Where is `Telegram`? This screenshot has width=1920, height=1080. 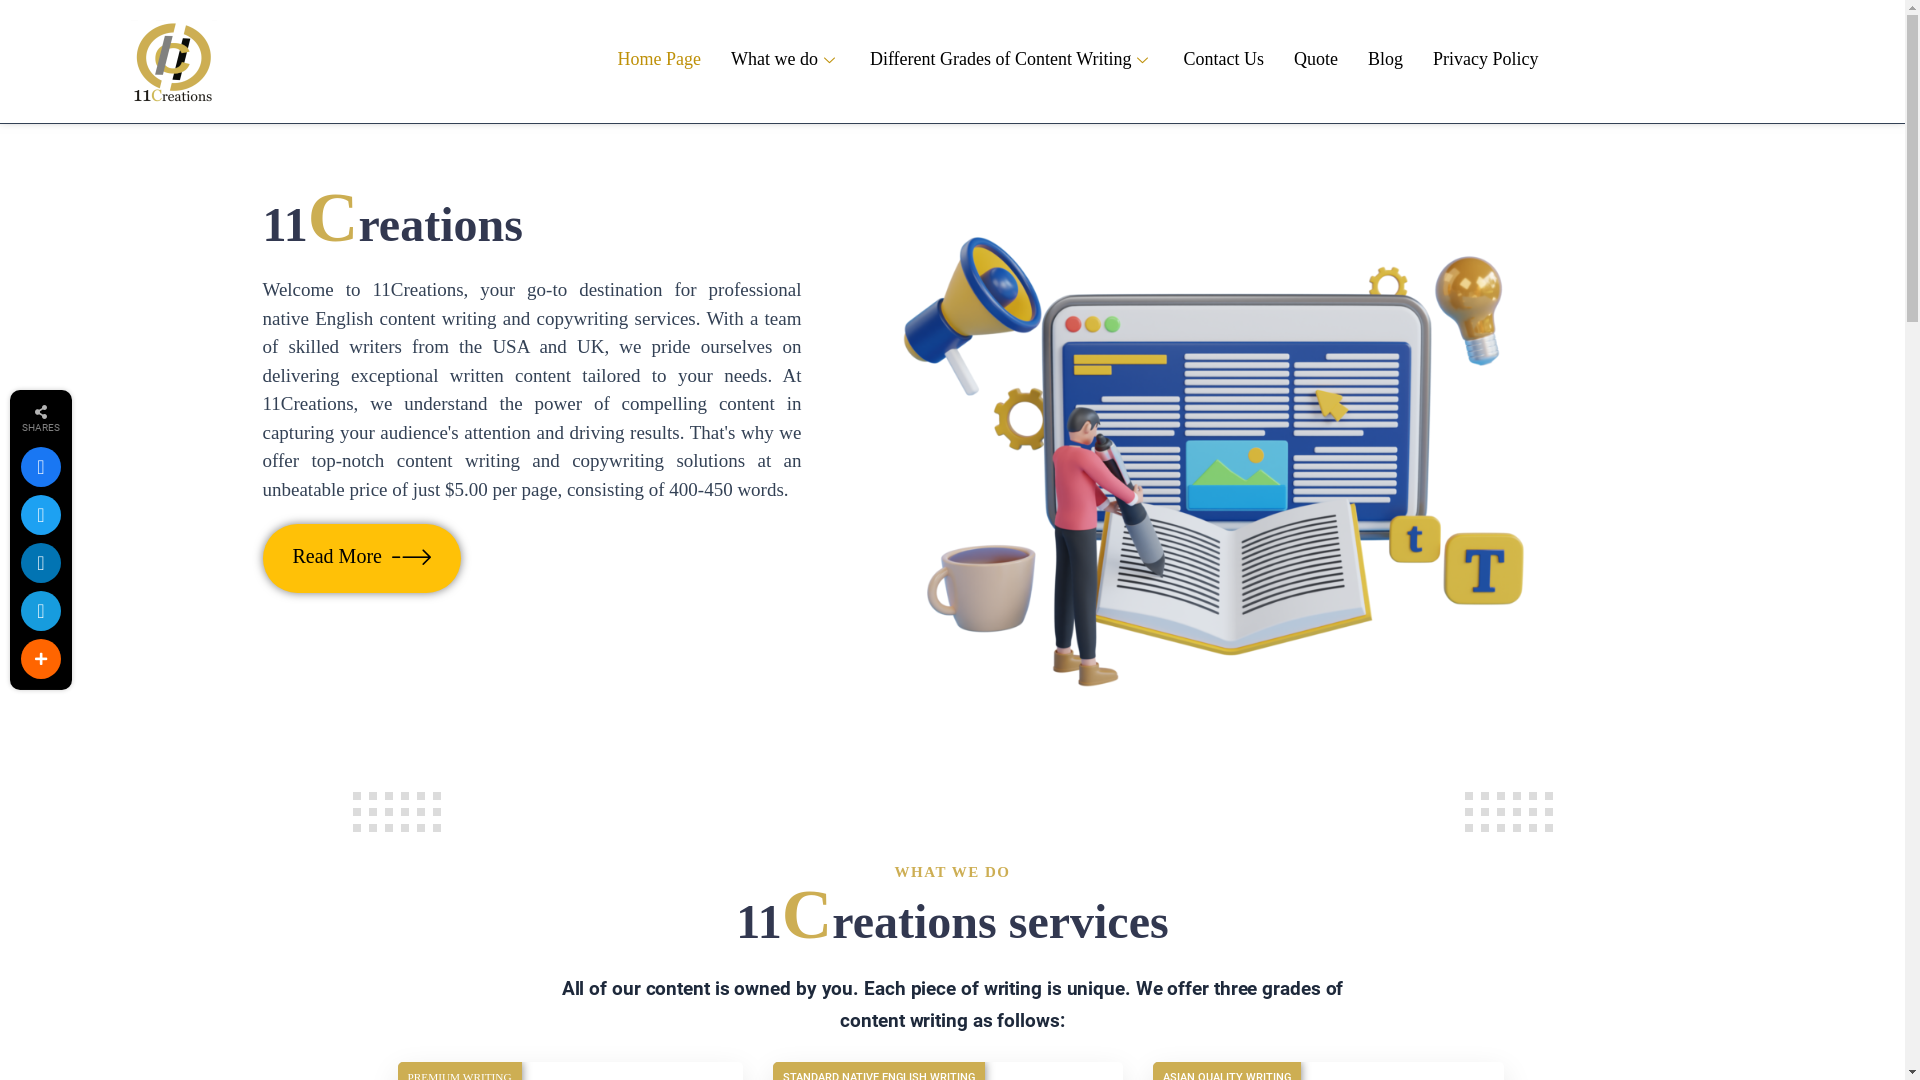
Telegram is located at coordinates (41, 611).